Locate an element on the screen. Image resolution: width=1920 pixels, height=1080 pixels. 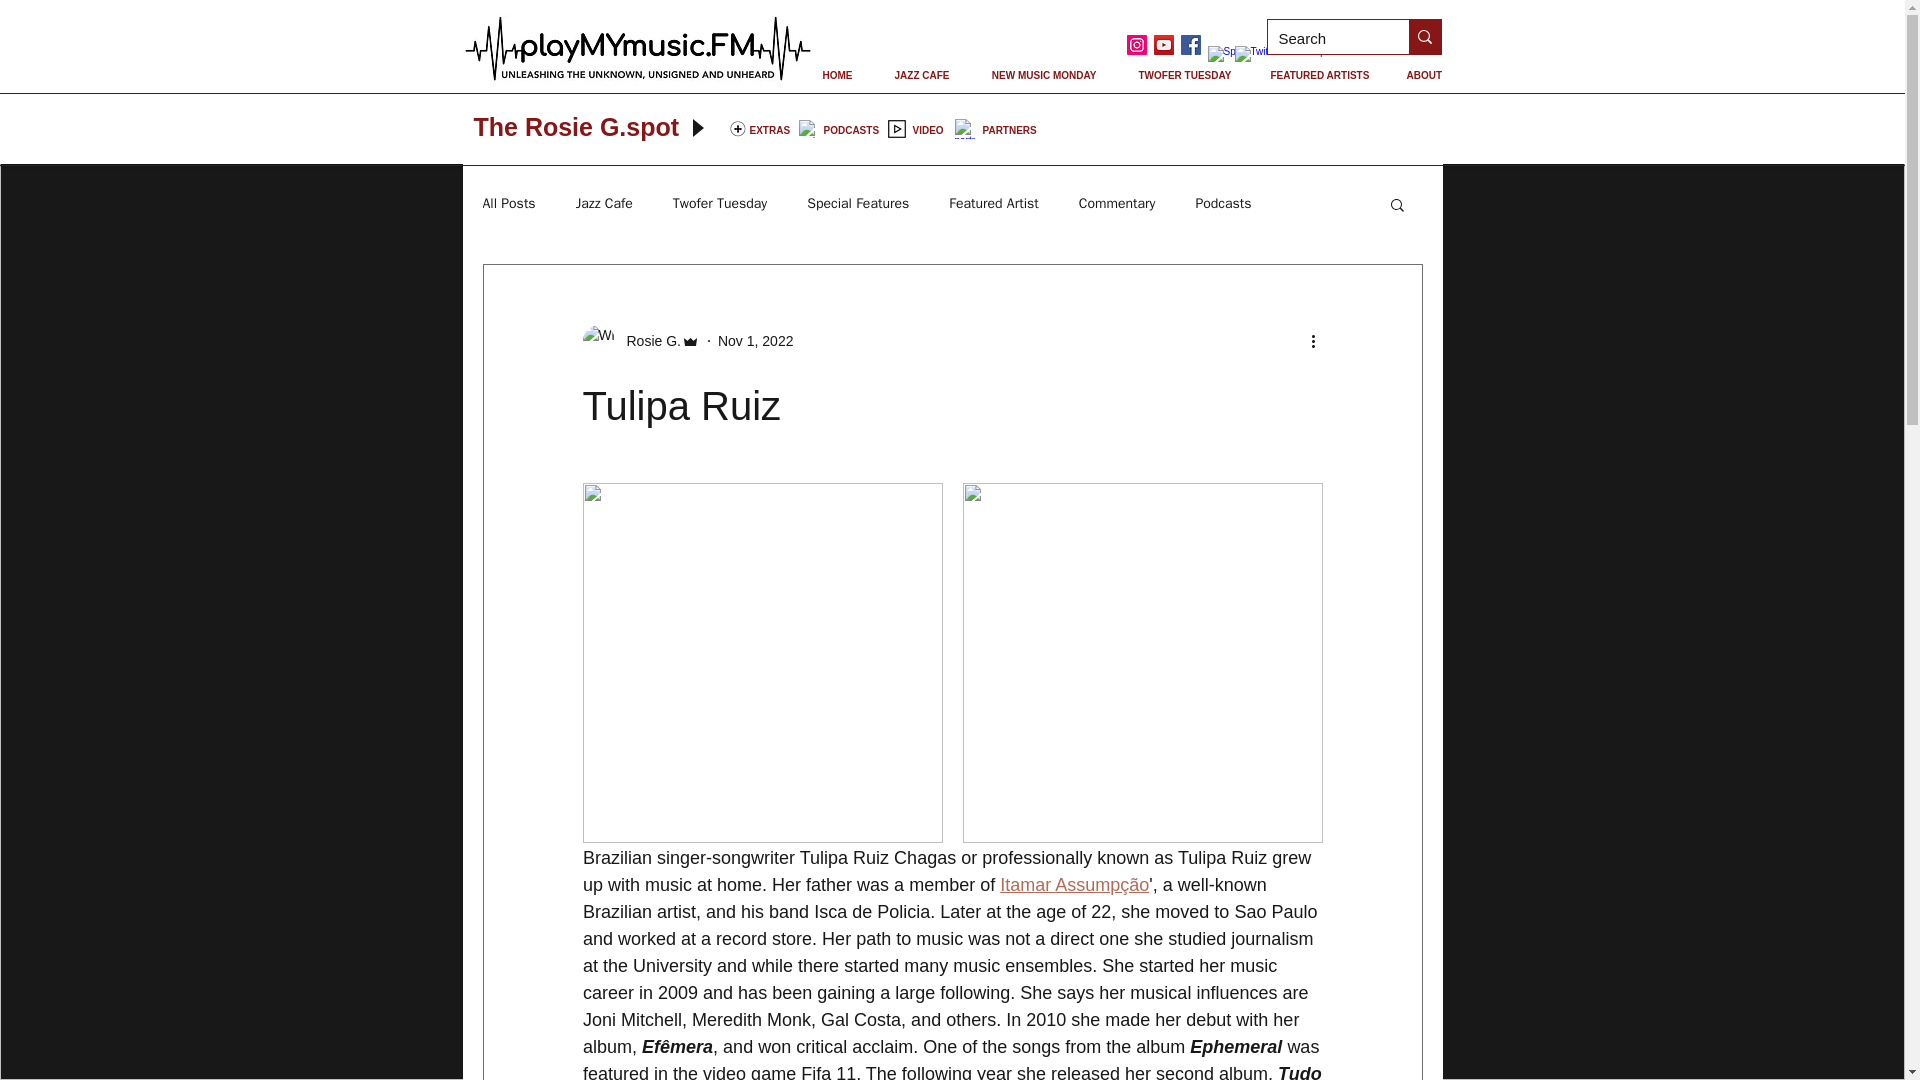
partners 50px.png is located at coordinates (964, 128).